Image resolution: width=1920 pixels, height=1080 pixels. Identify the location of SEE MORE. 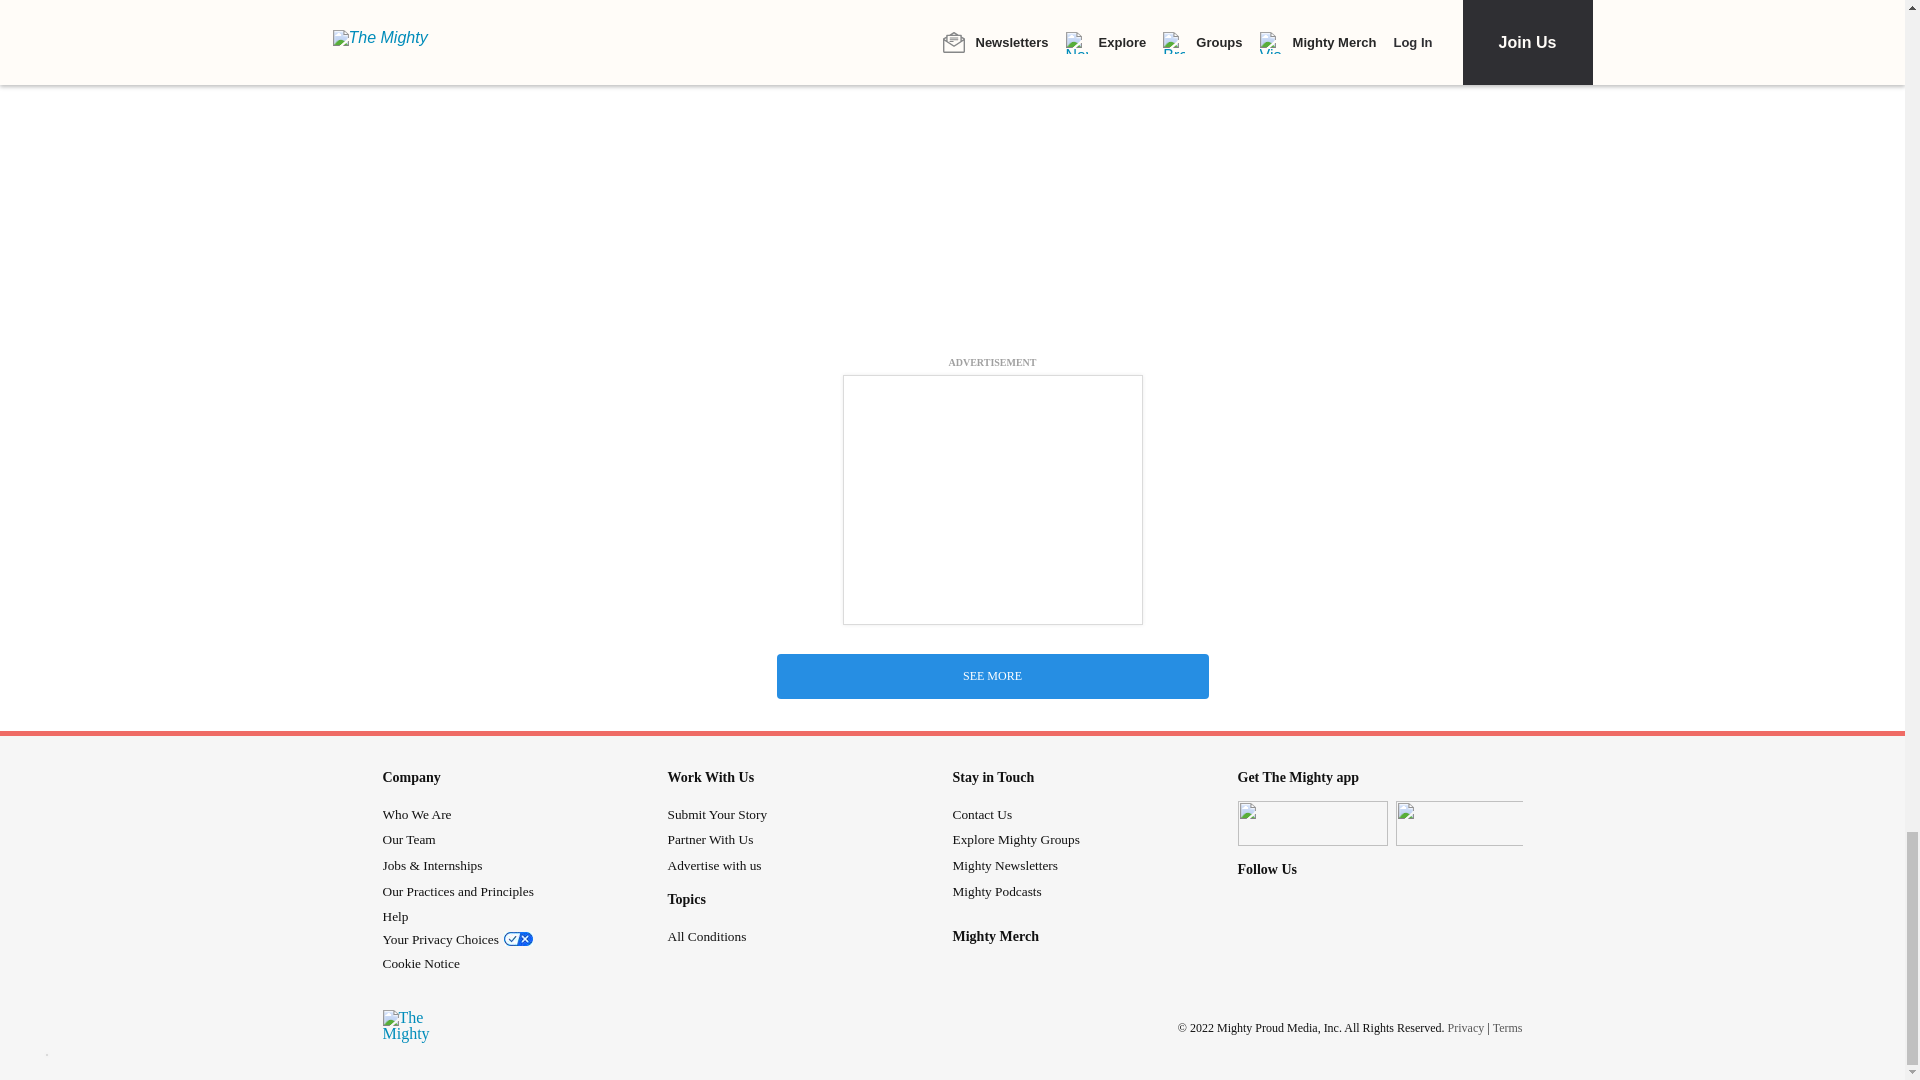
(991, 676).